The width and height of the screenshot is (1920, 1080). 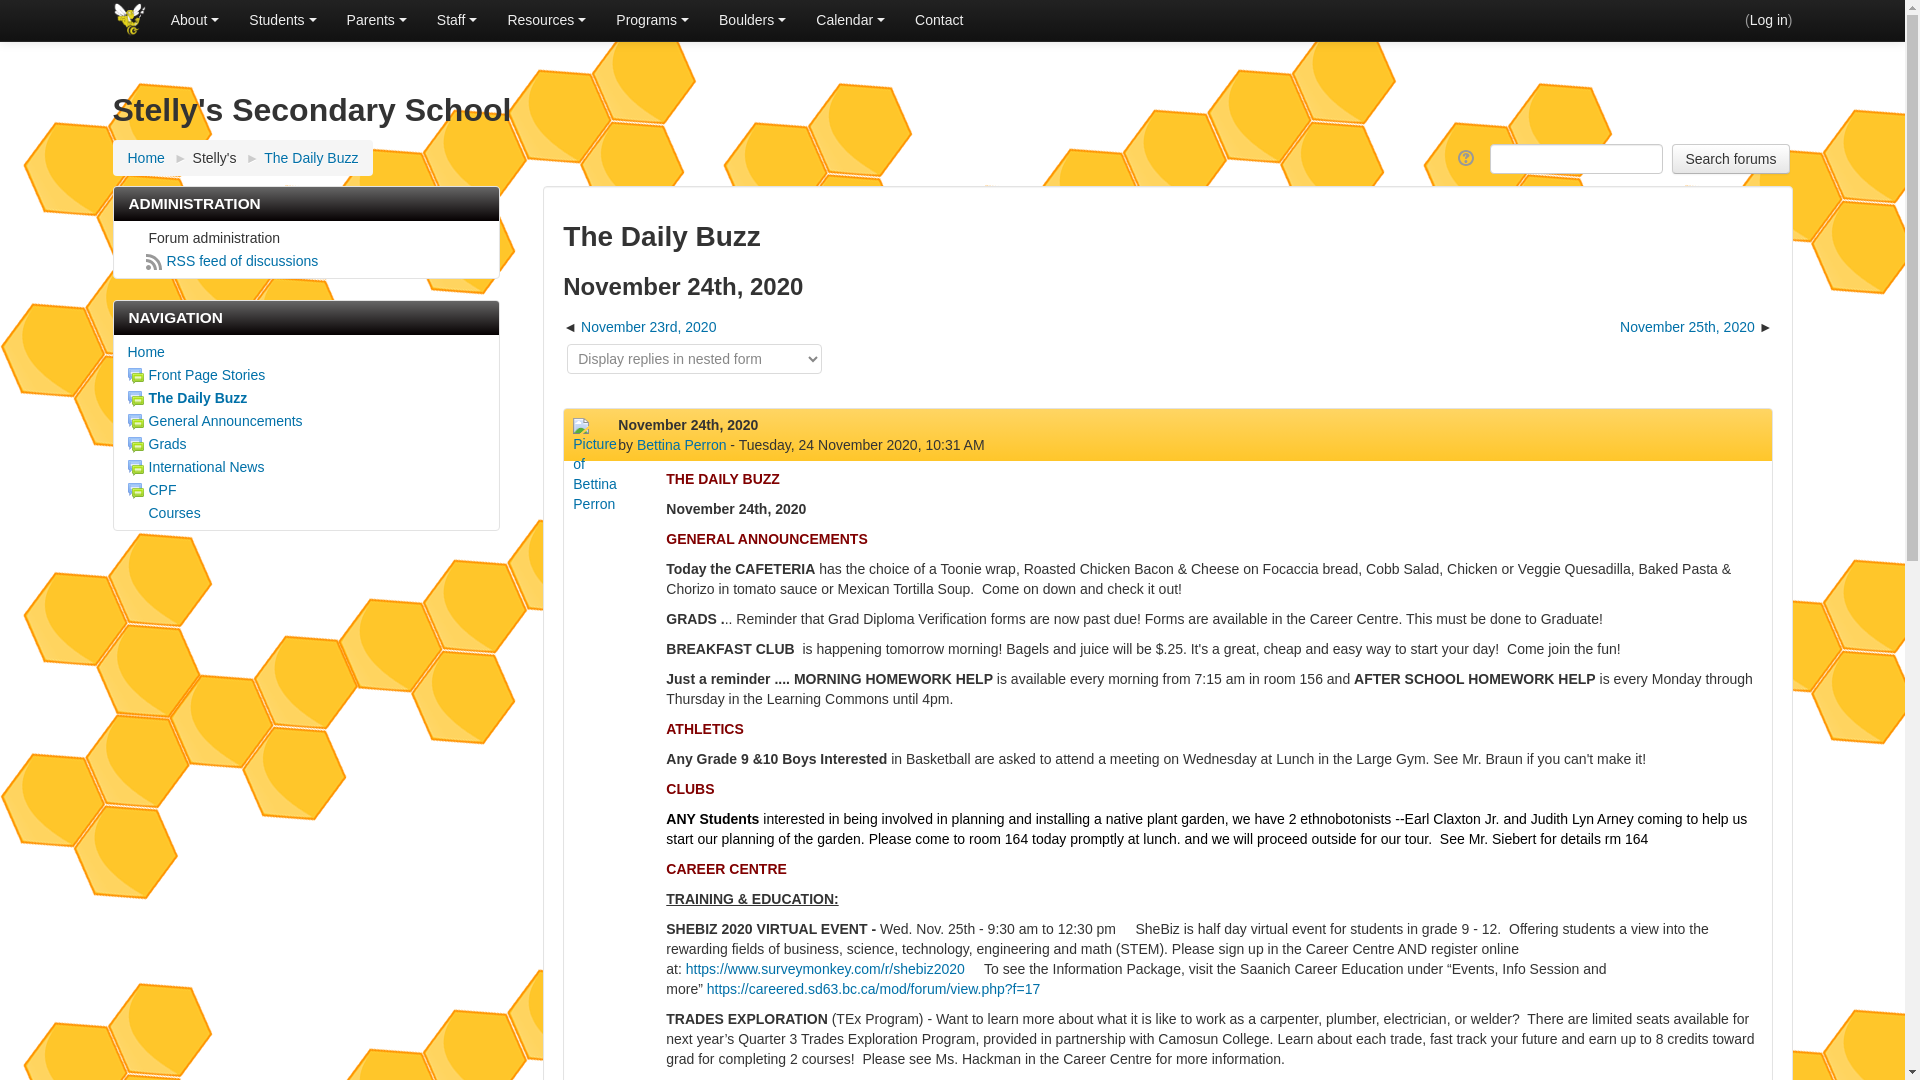 What do you see at coordinates (1768, 20) in the screenshot?
I see `Log in` at bounding box center [1768, 20].